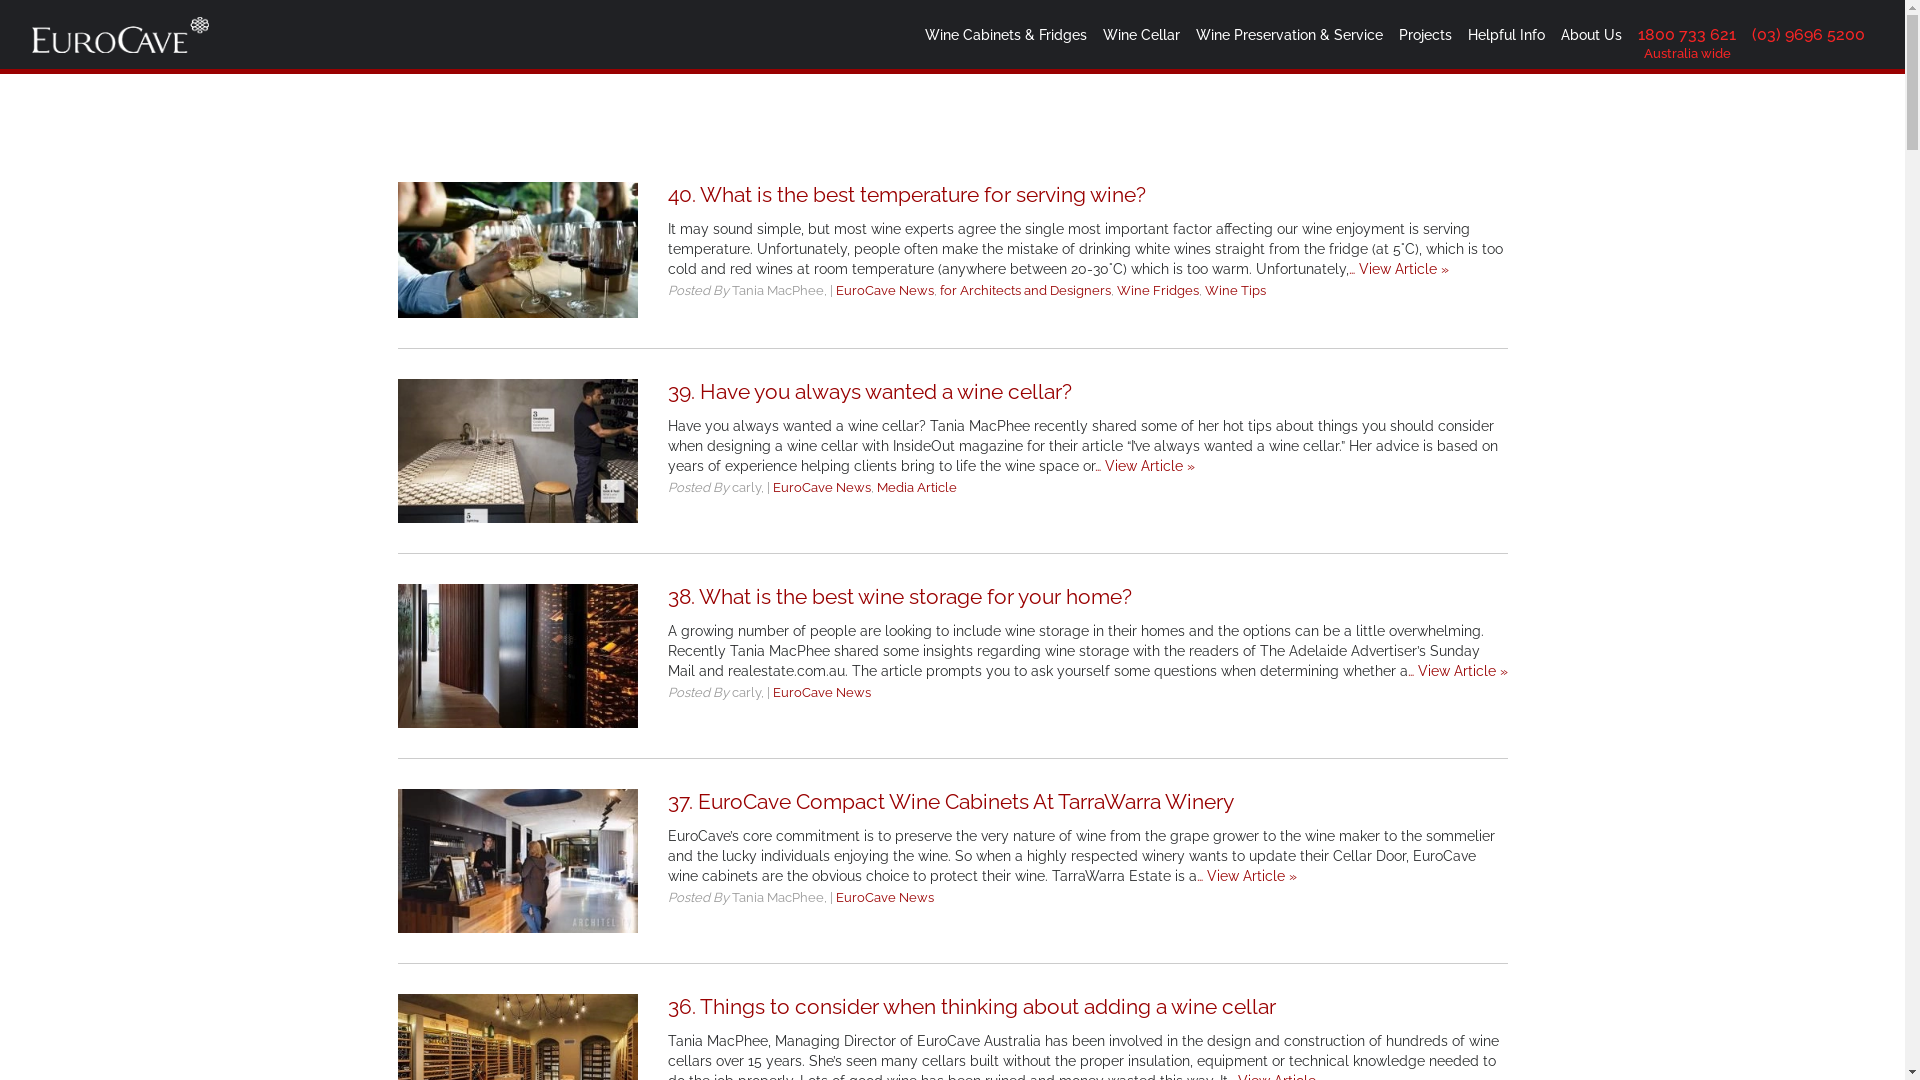 The image size is (1920, 1080). Describe the element at coordinates (885, 290) in the screenshot. I see `EuroCave News` at that location.